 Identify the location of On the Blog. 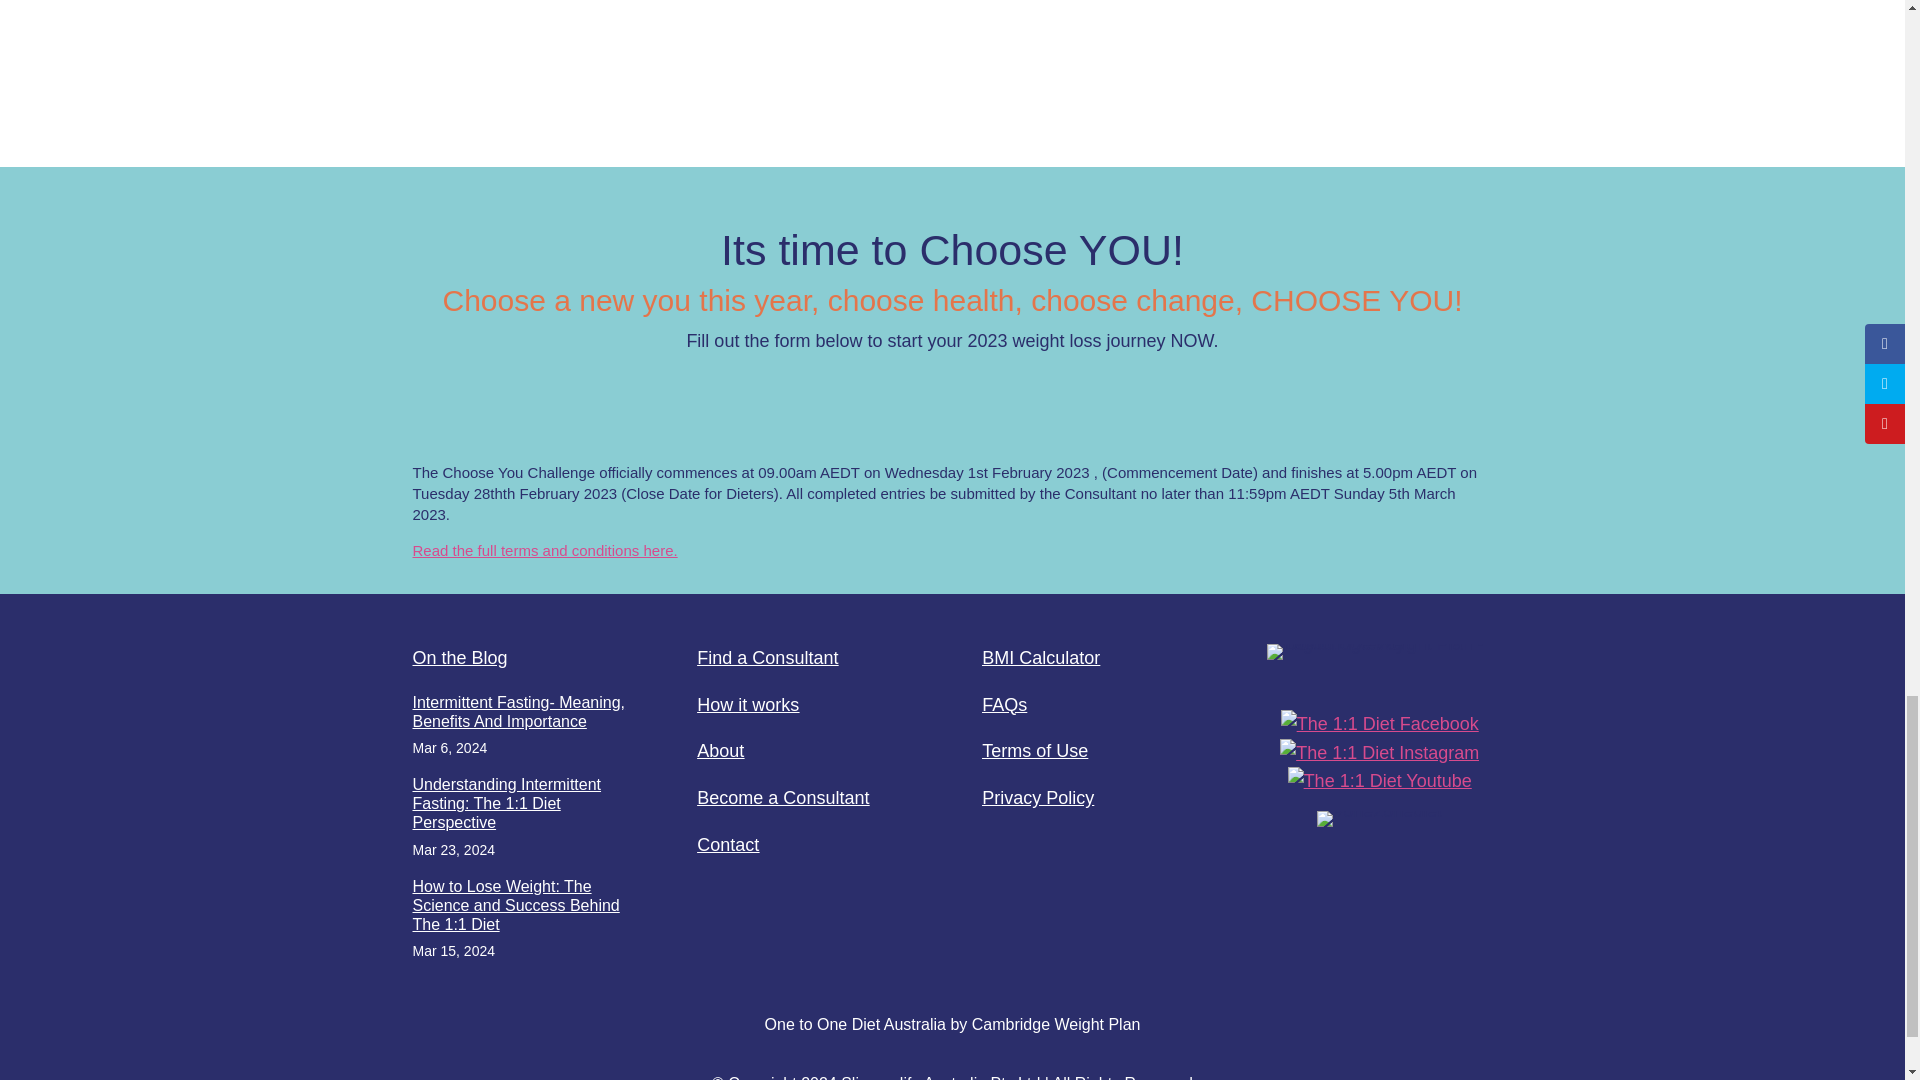
(459, 658).